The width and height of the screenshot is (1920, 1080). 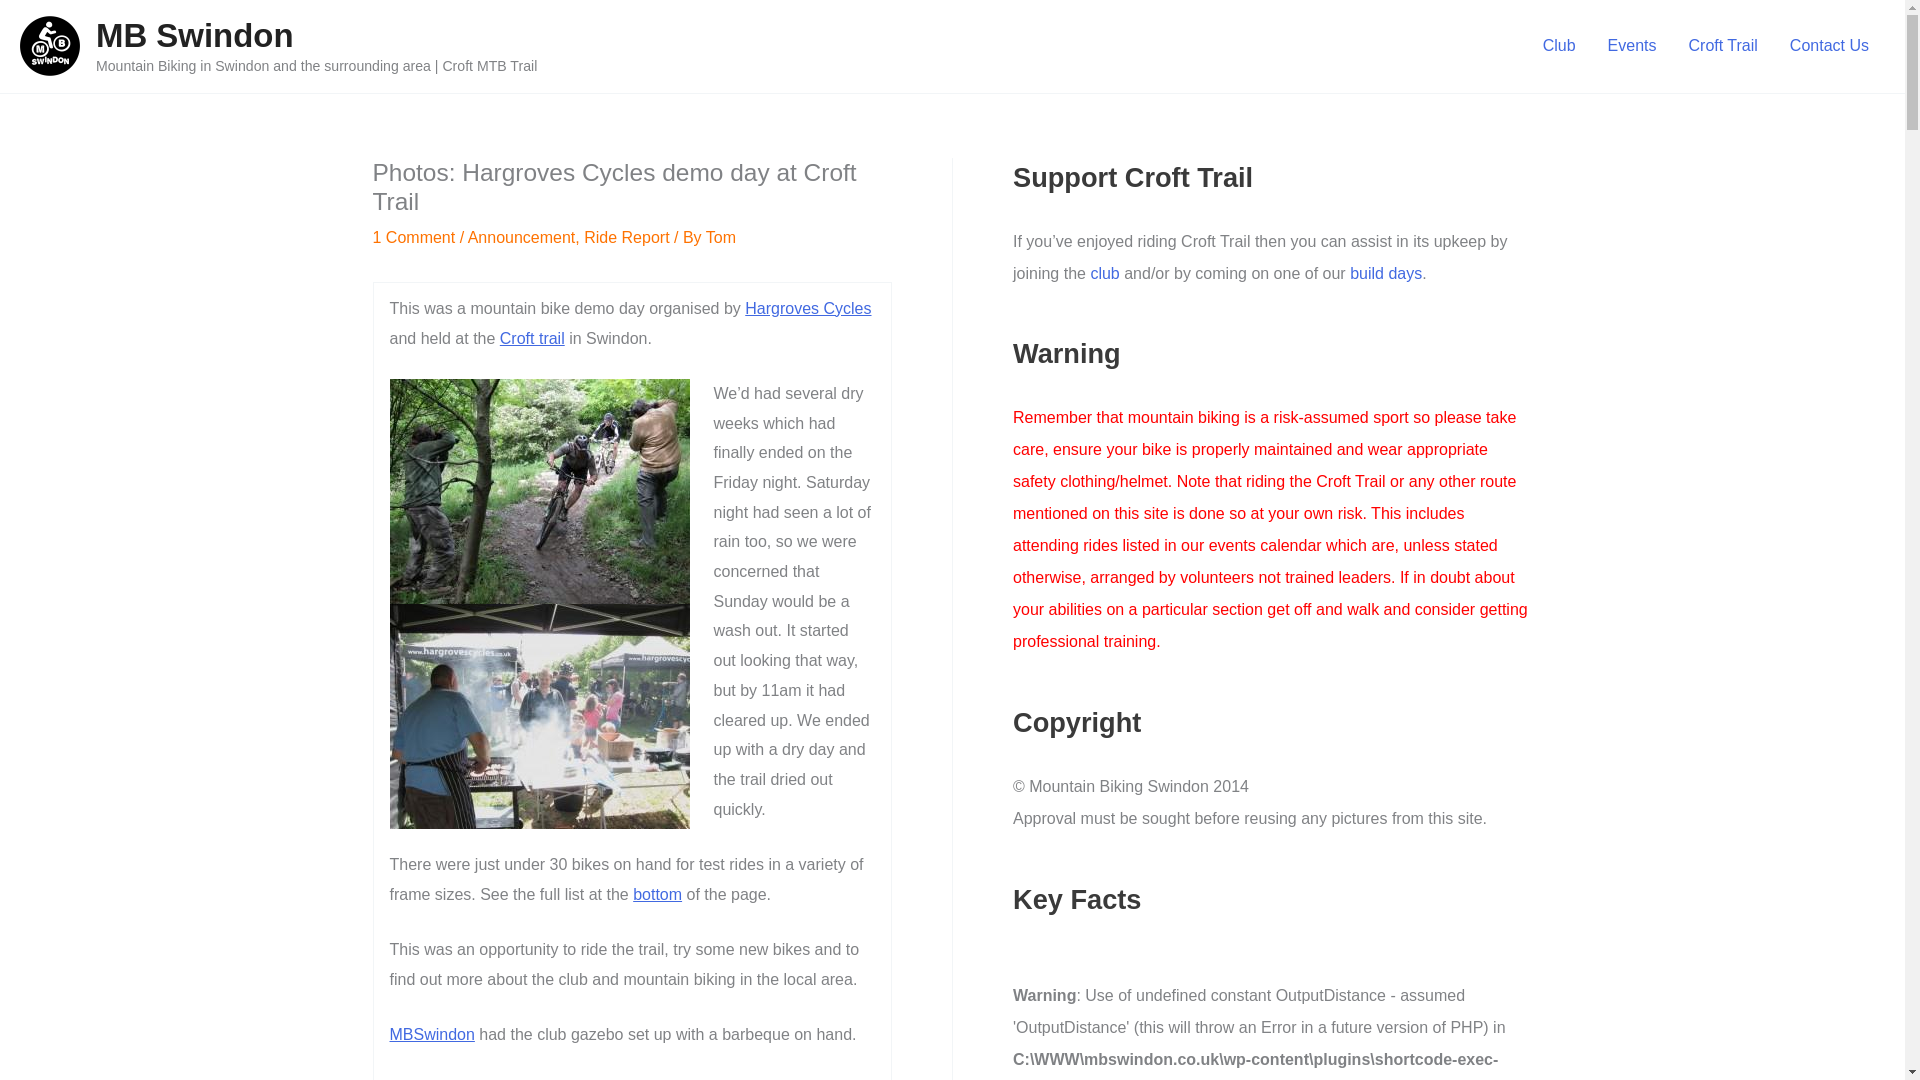 I want to click on Events, so click(x=1632, y=46).